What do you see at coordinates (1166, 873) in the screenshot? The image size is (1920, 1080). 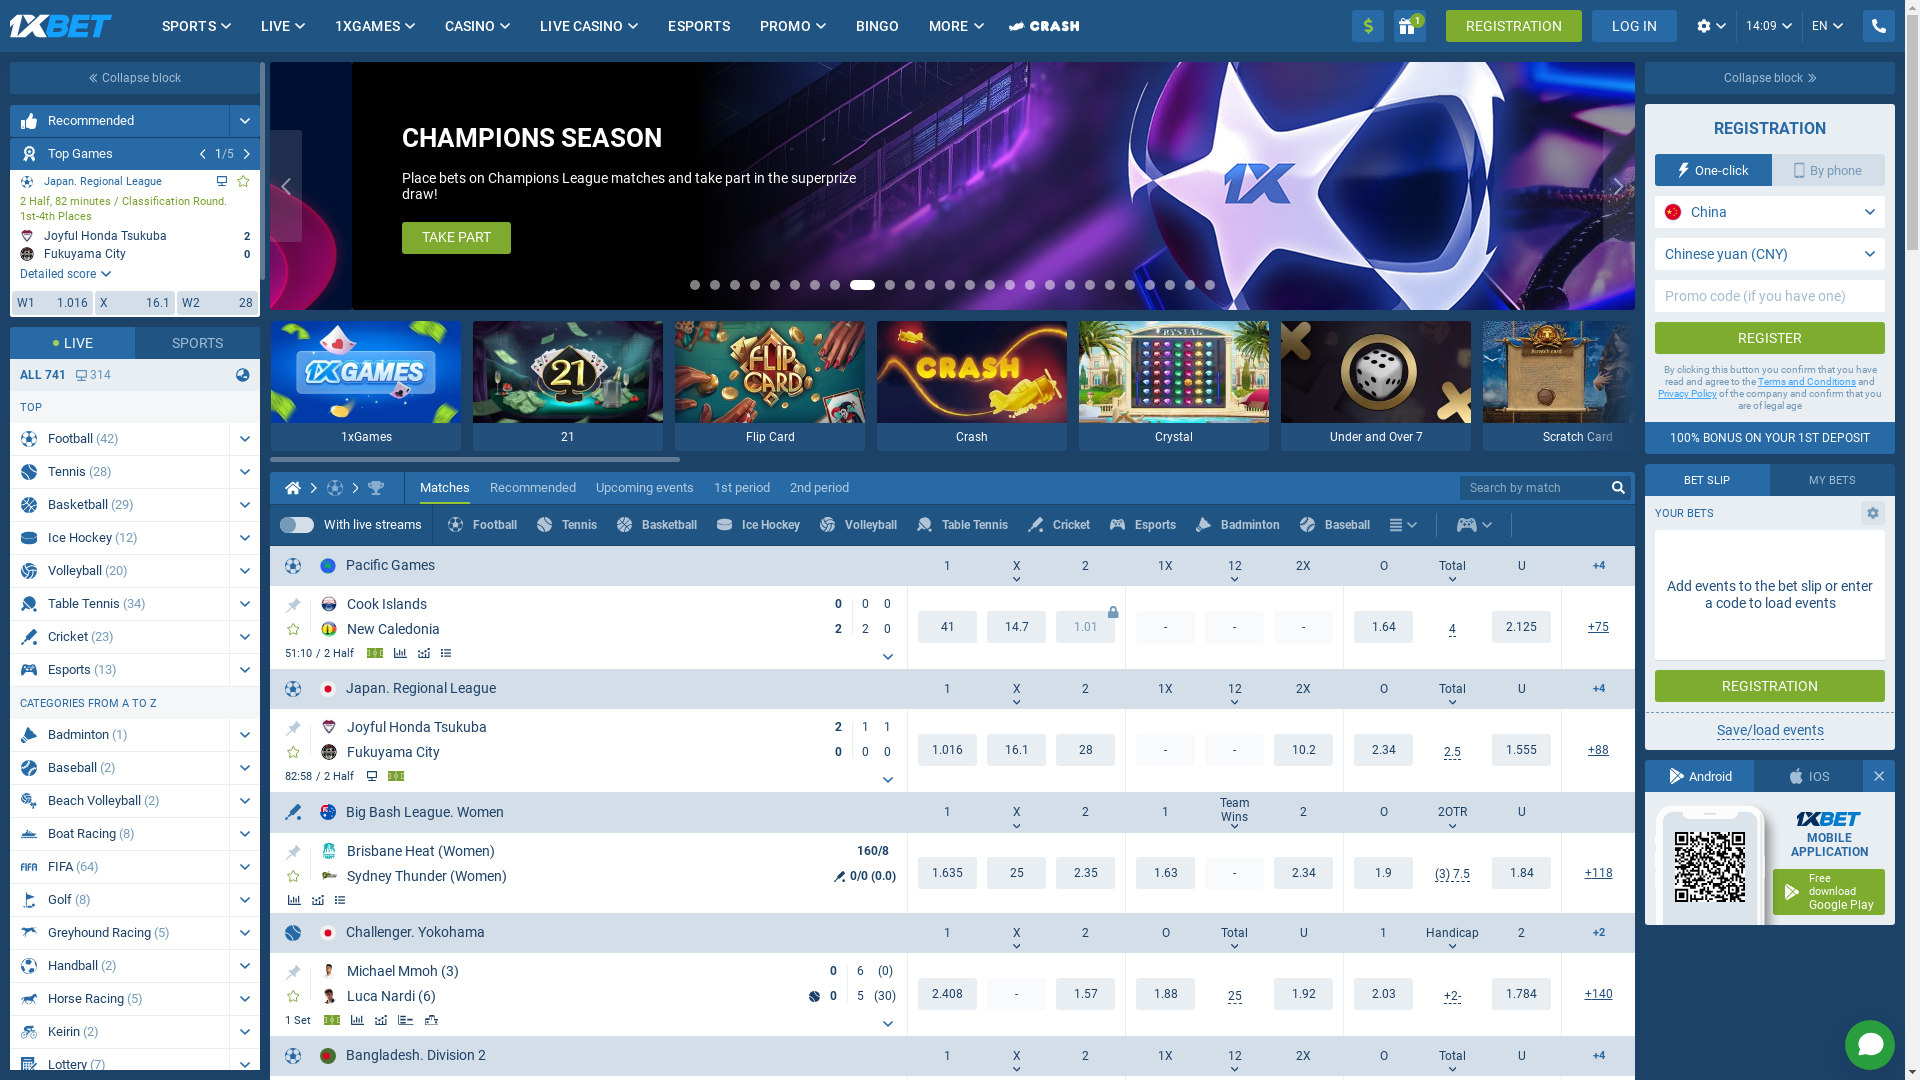 I see `1.62` at bounding box center [1166, 873].